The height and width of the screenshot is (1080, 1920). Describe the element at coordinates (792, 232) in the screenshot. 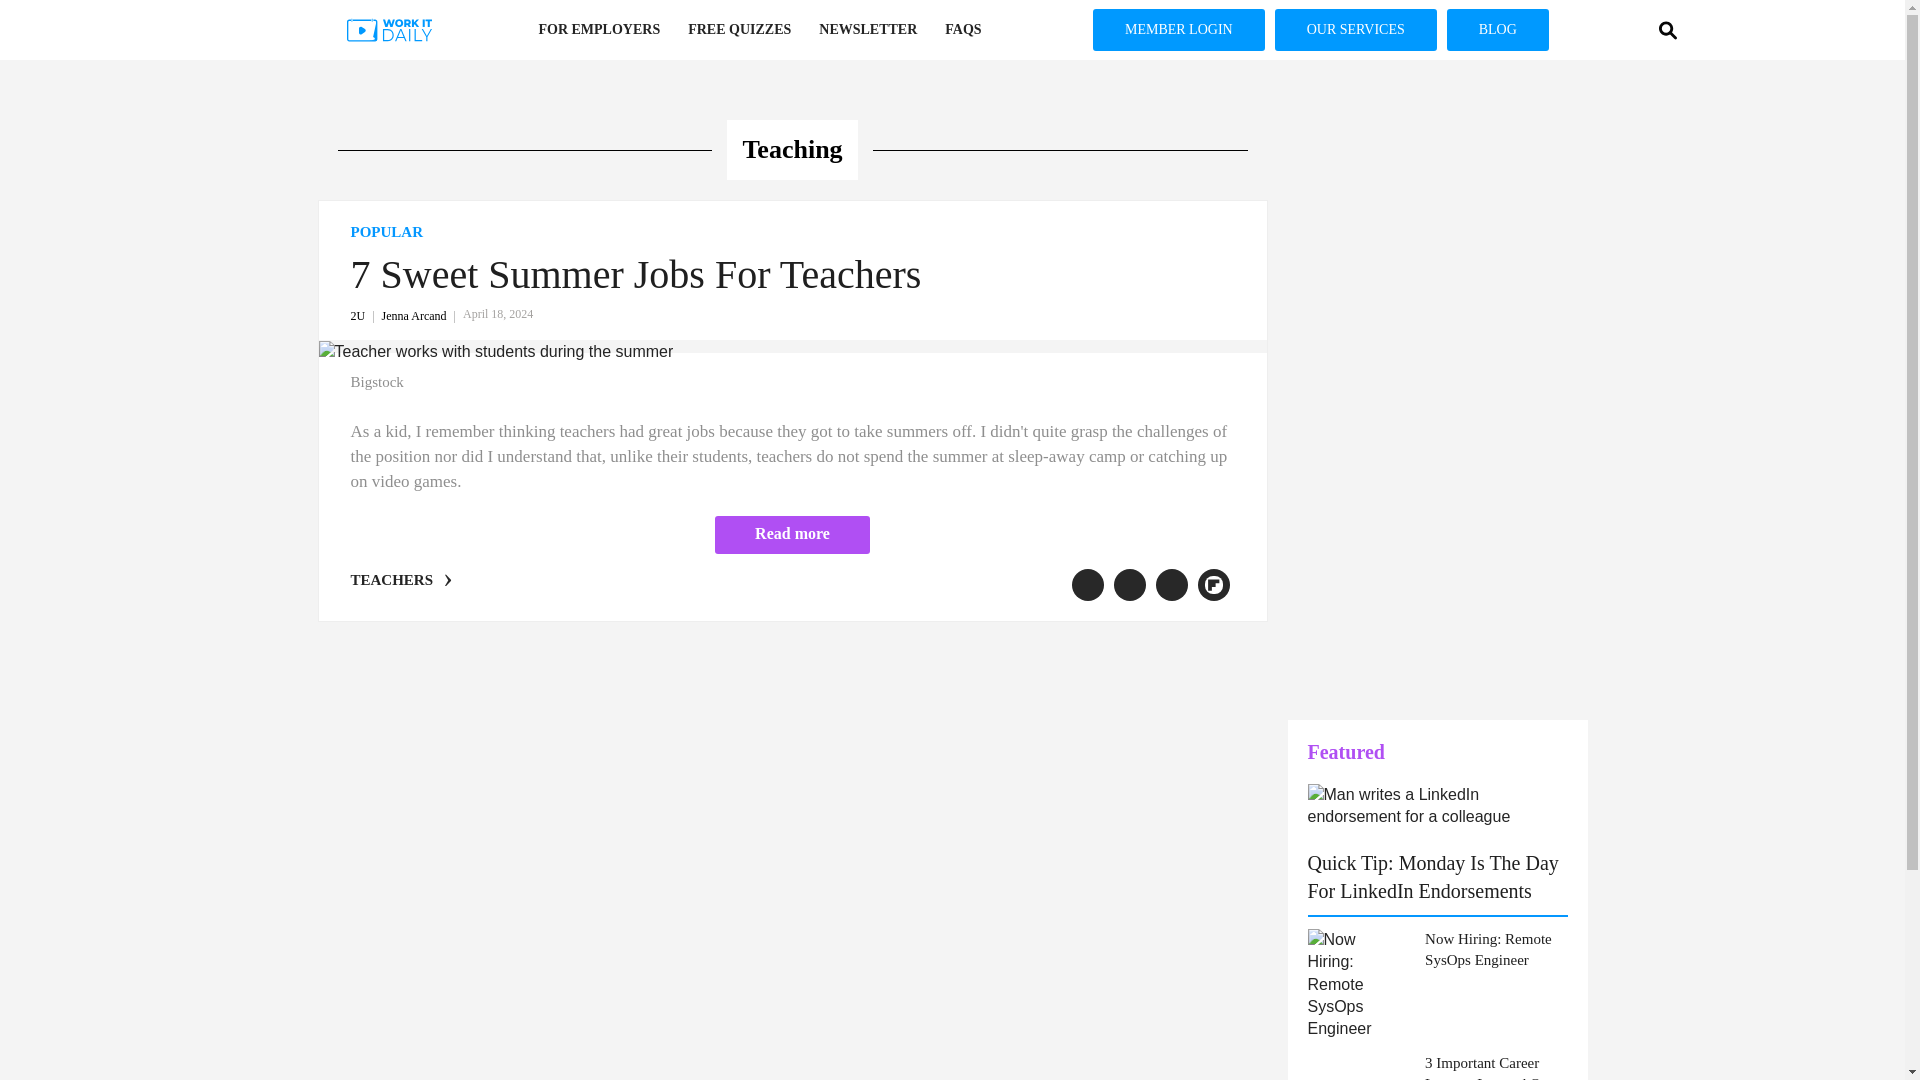

I see `POPULAR` at that location.